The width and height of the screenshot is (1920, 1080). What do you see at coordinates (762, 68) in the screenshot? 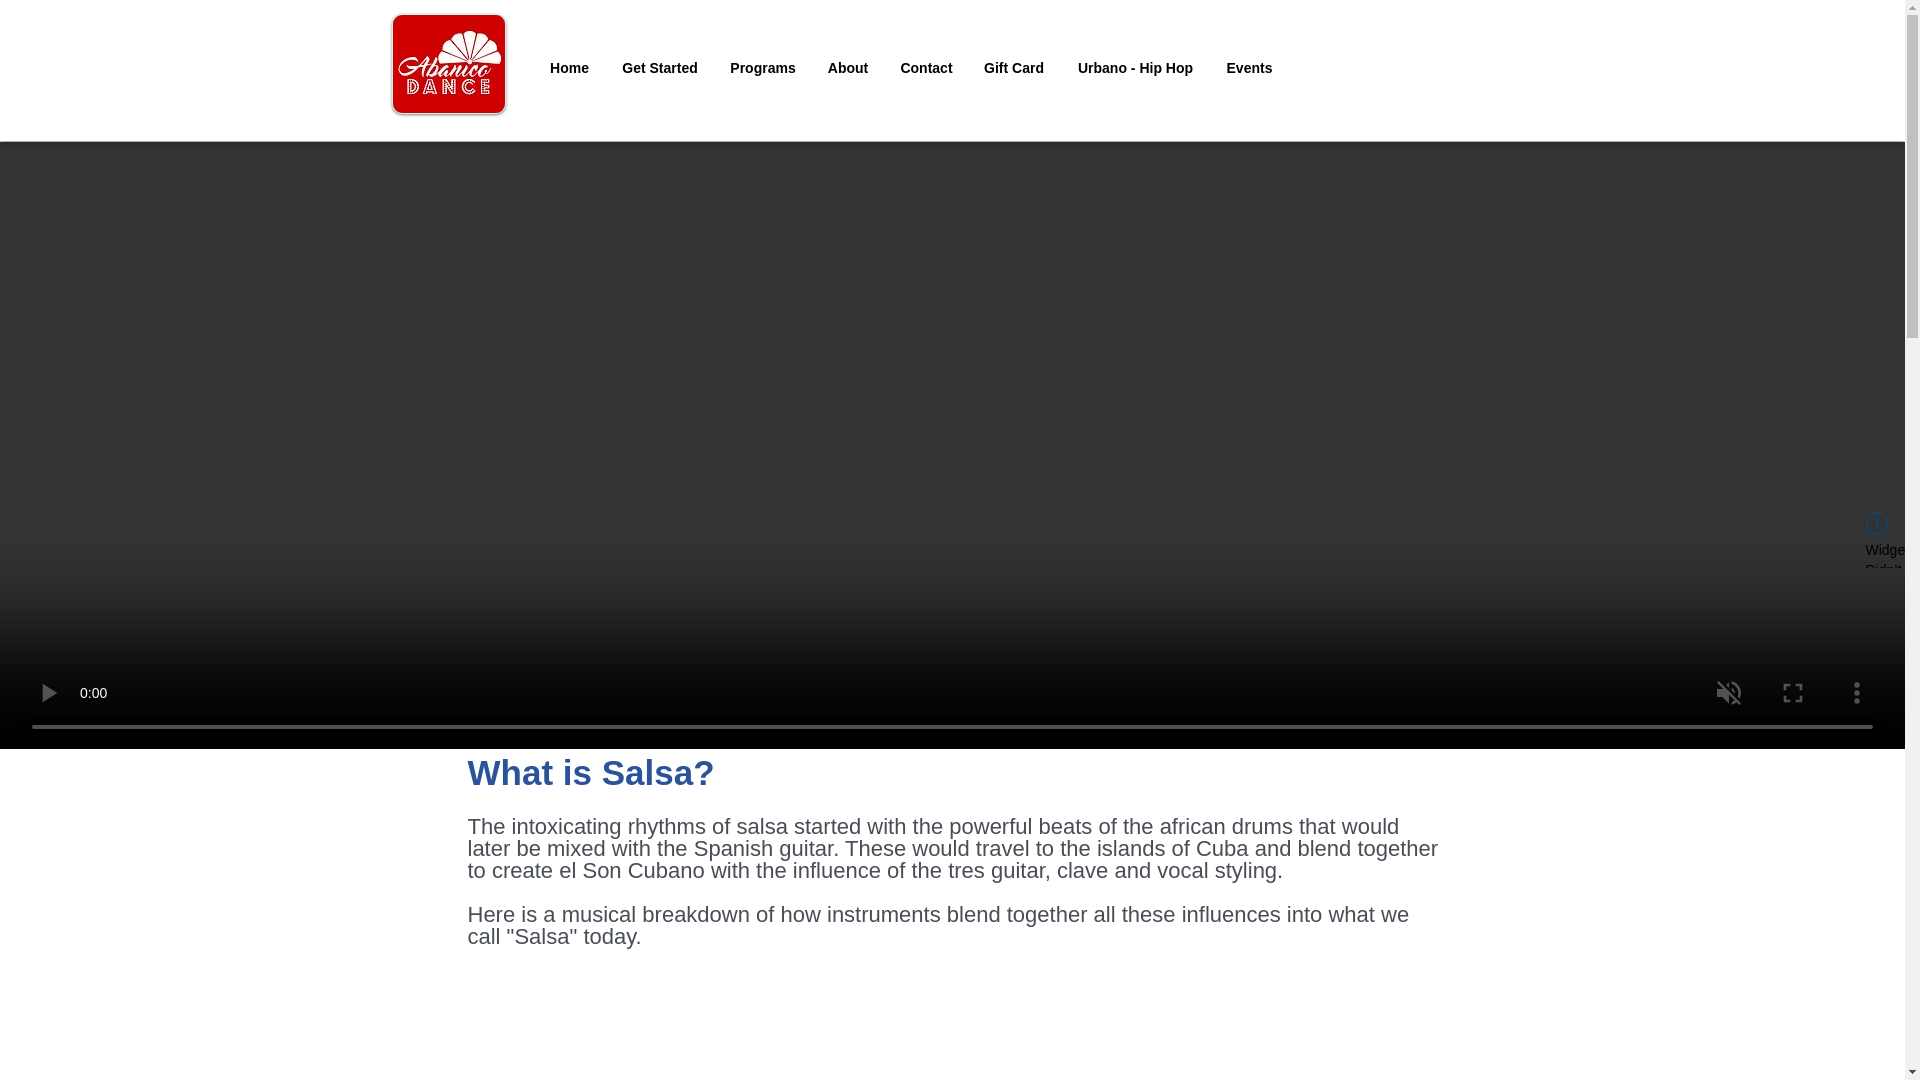
I see `Programs` at bounding box center [762, 68].